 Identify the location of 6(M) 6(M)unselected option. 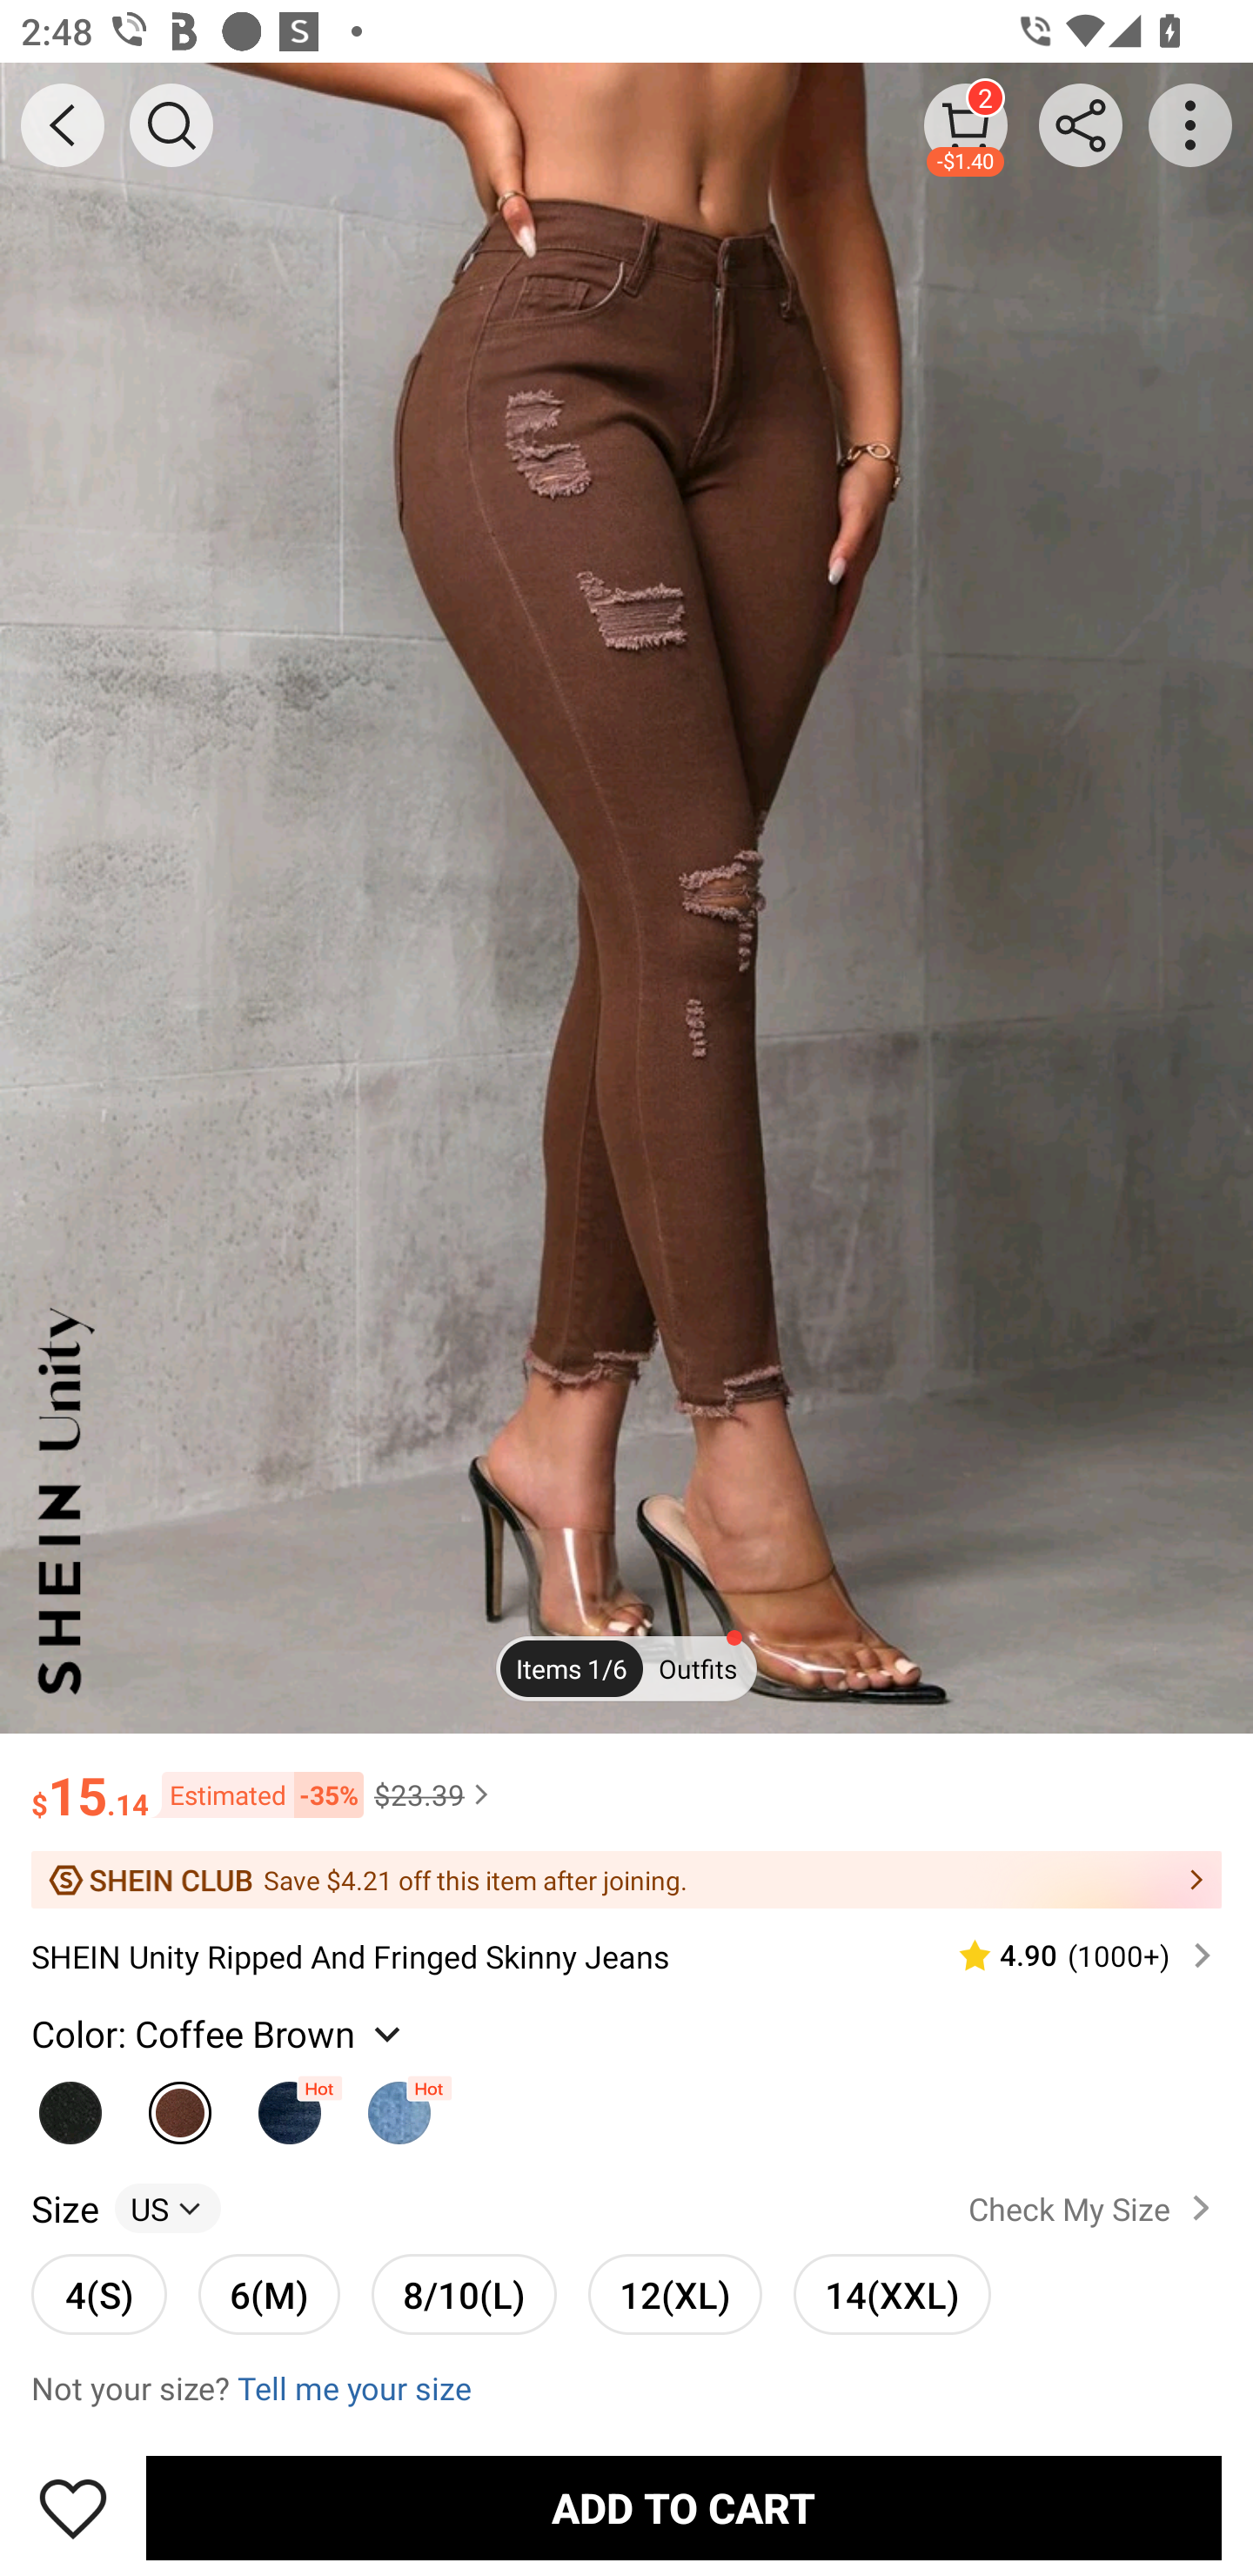
(269, 2294).